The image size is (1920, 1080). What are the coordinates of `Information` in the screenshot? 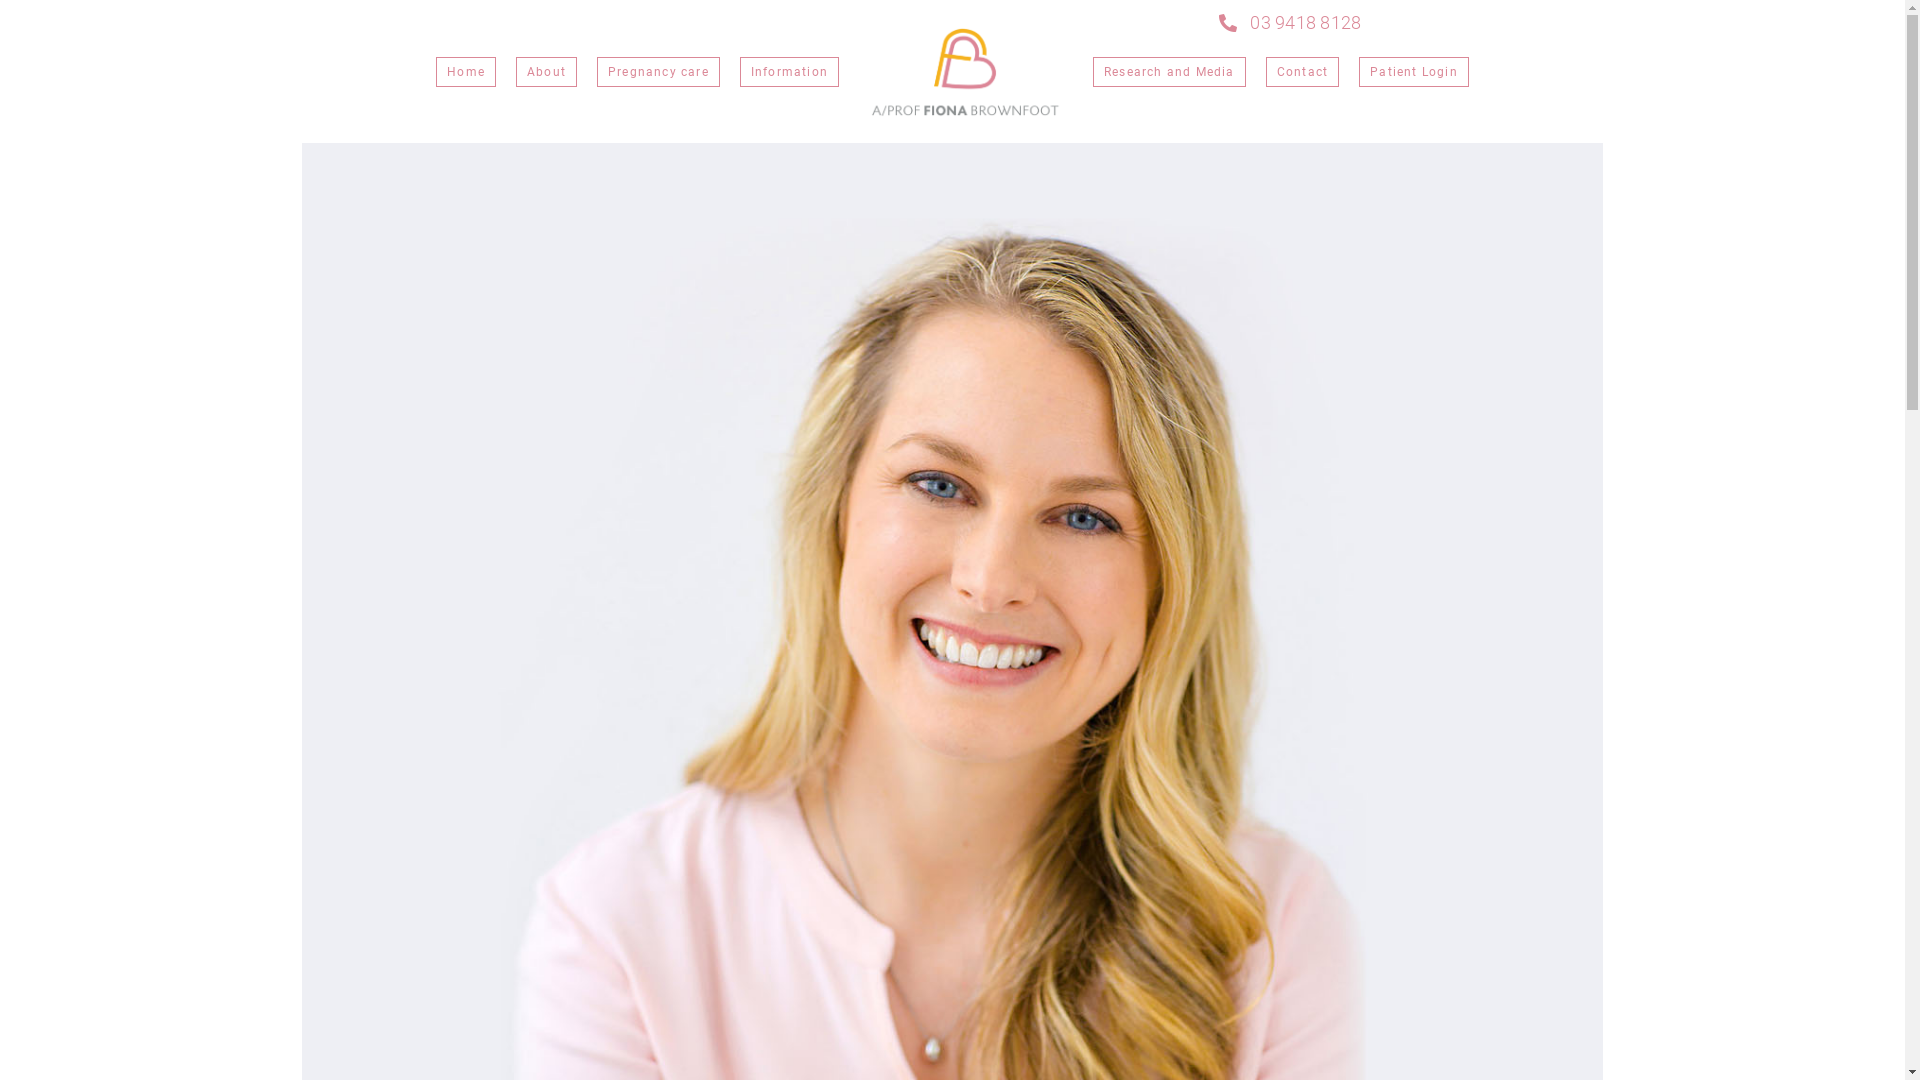 It's located at (790, 72).